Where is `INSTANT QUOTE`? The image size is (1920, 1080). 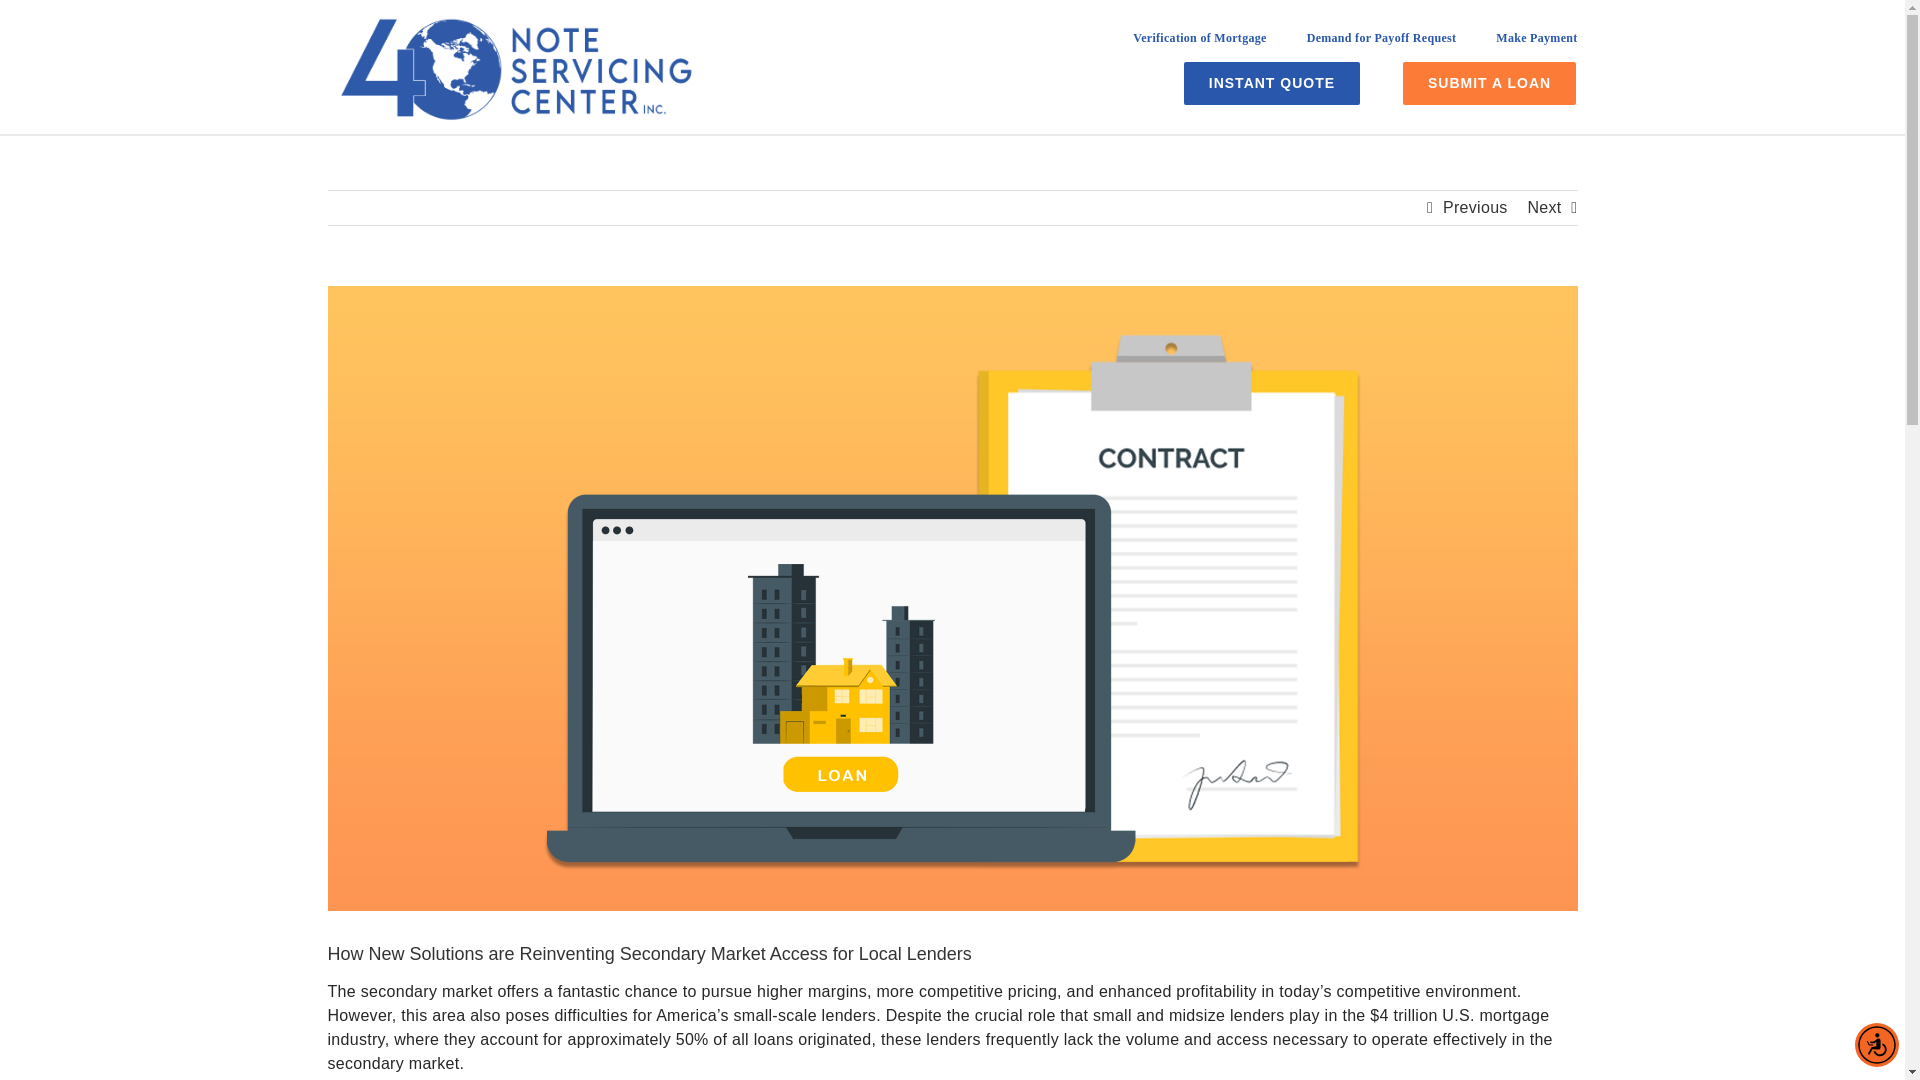 INSTANT QUOTE is located at coordinates (1272, 82).